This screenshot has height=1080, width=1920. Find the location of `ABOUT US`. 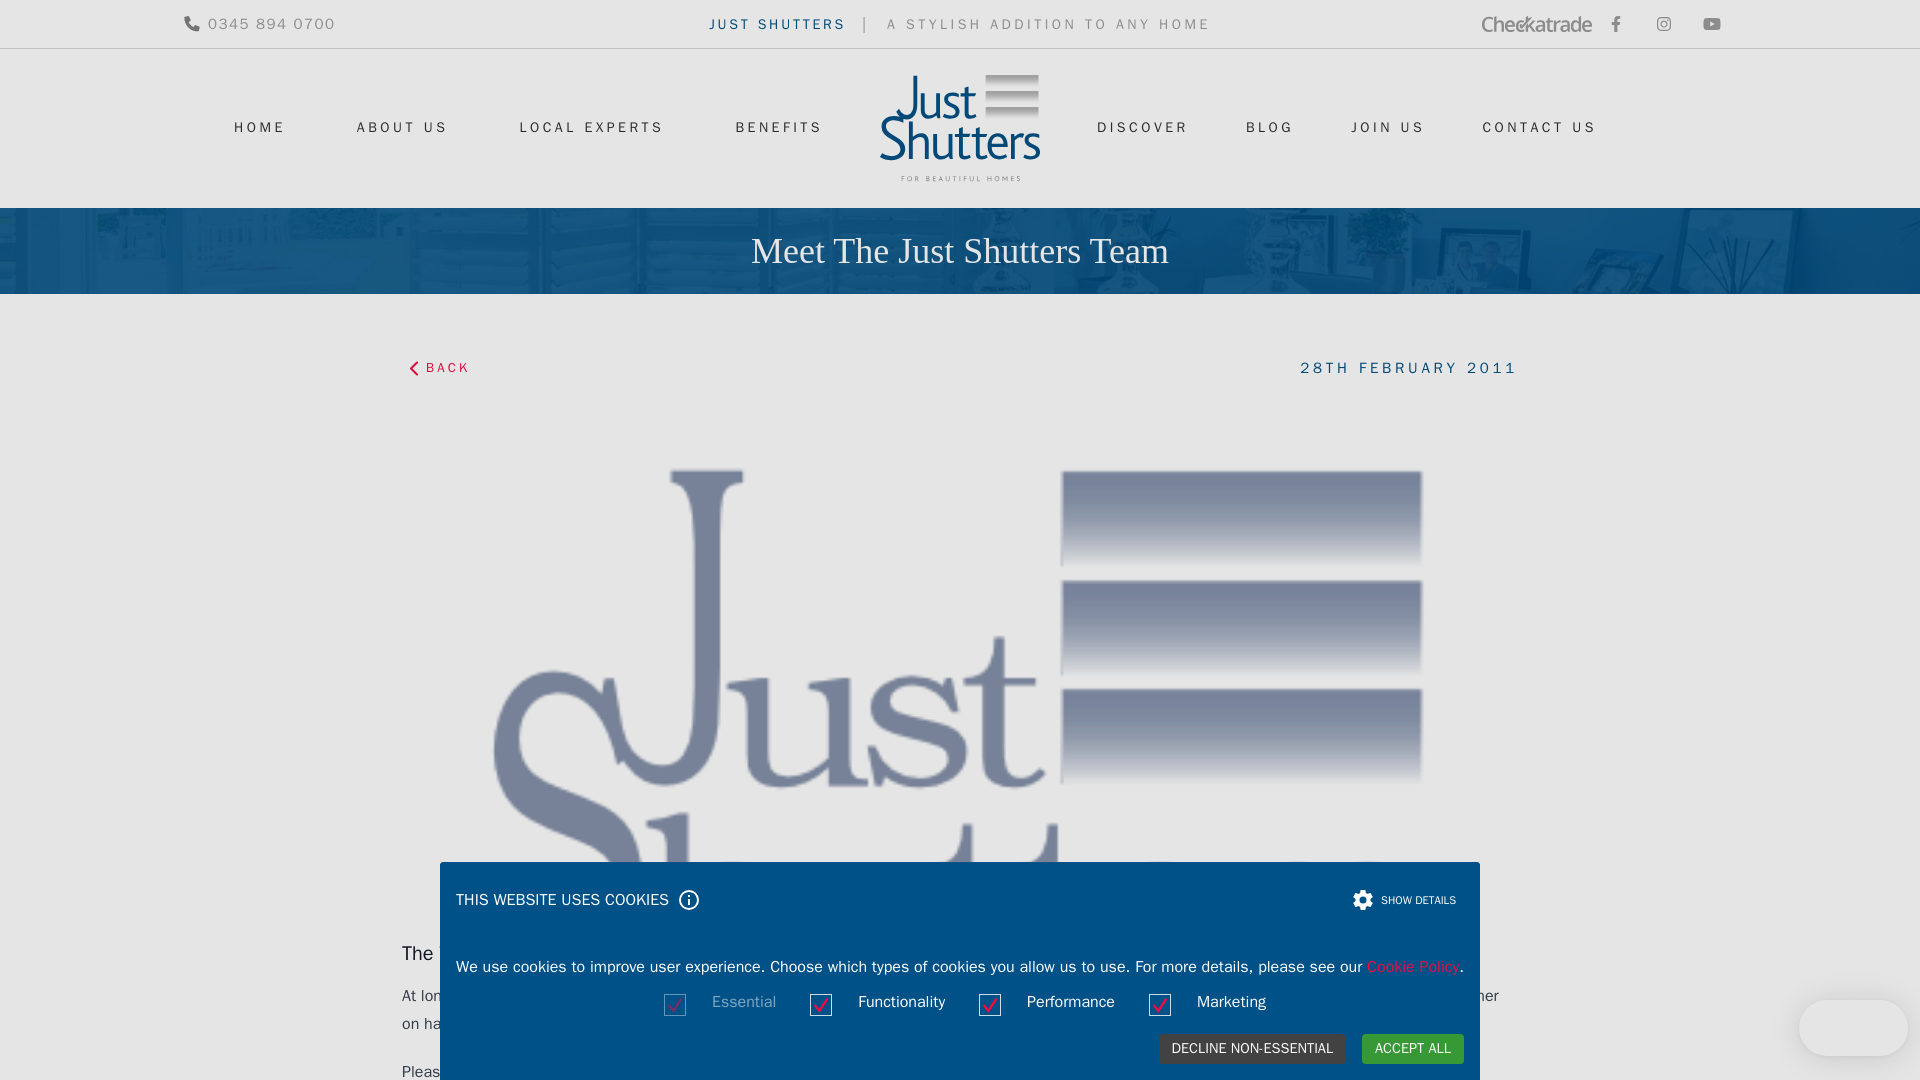

ABOUT US is located at coordinates (403, 128).